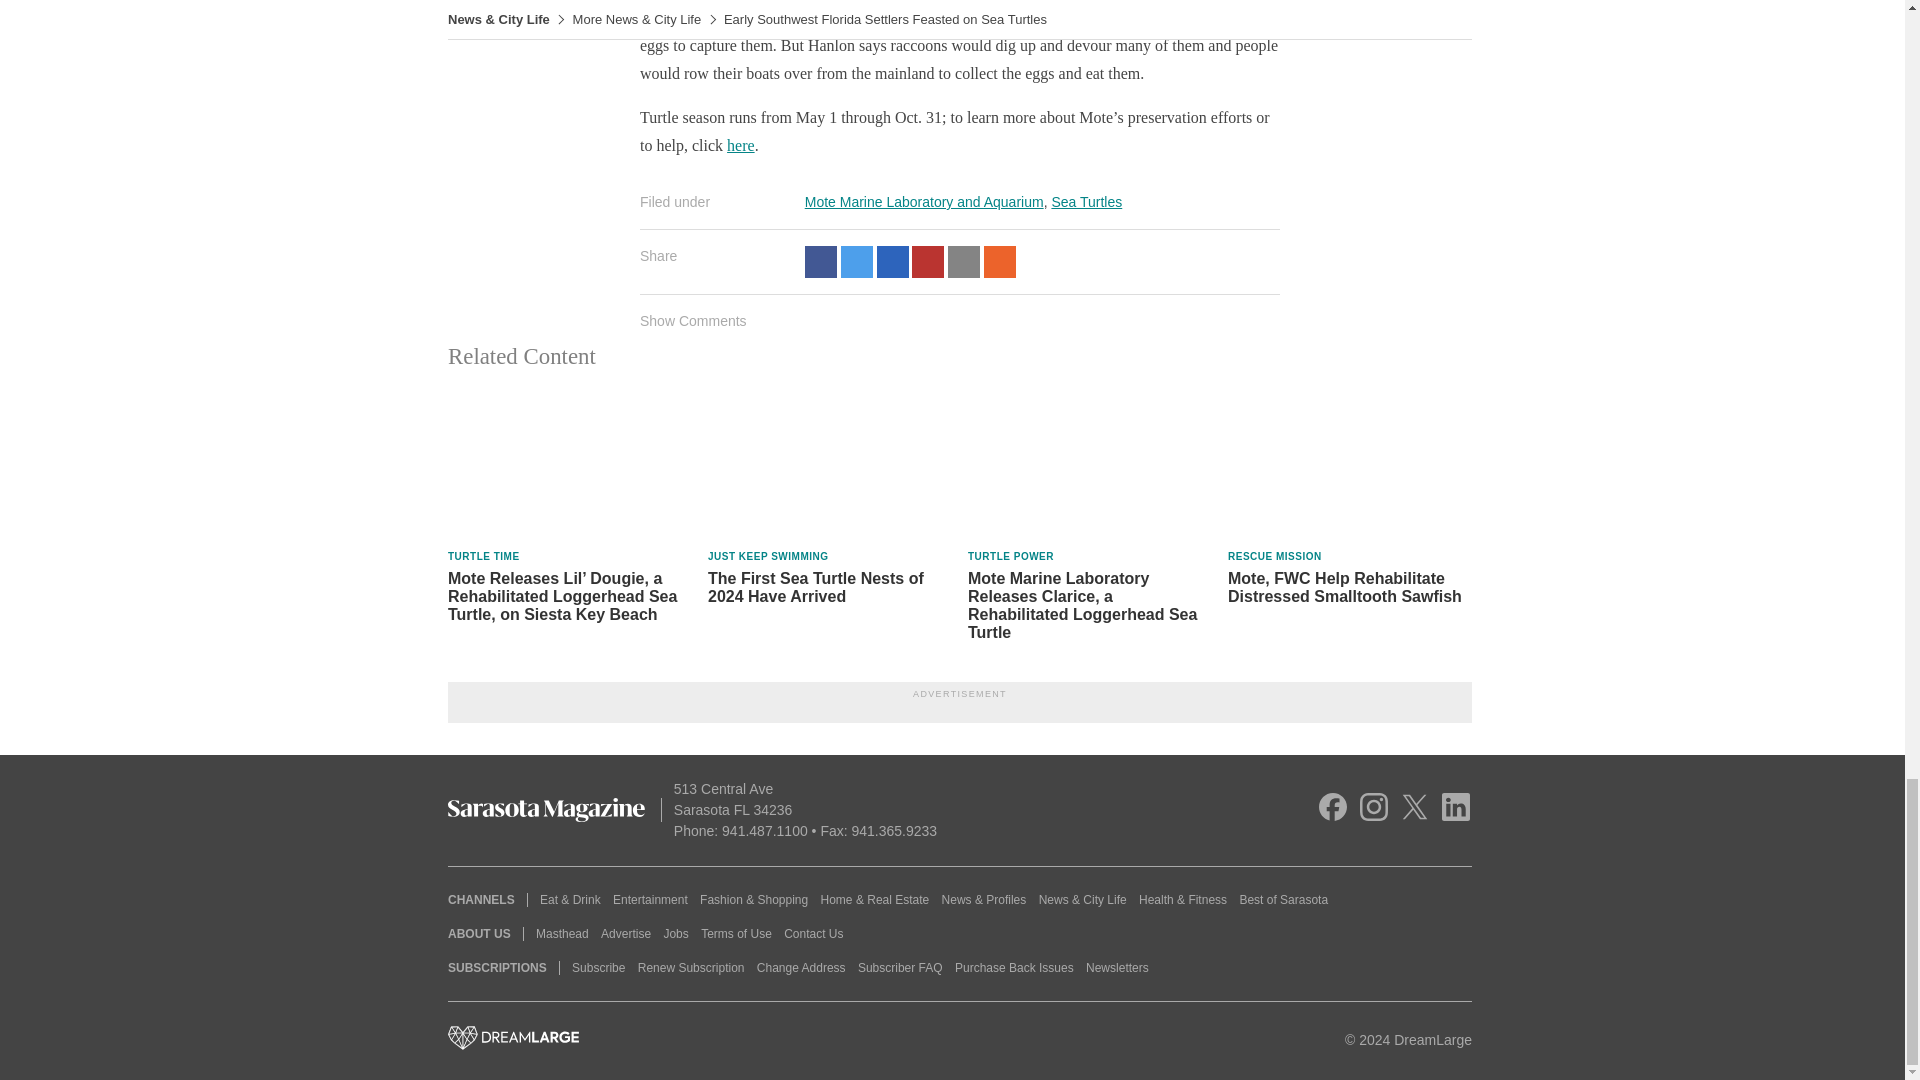  I want to click on Share on Reddit, so click(999, 262).